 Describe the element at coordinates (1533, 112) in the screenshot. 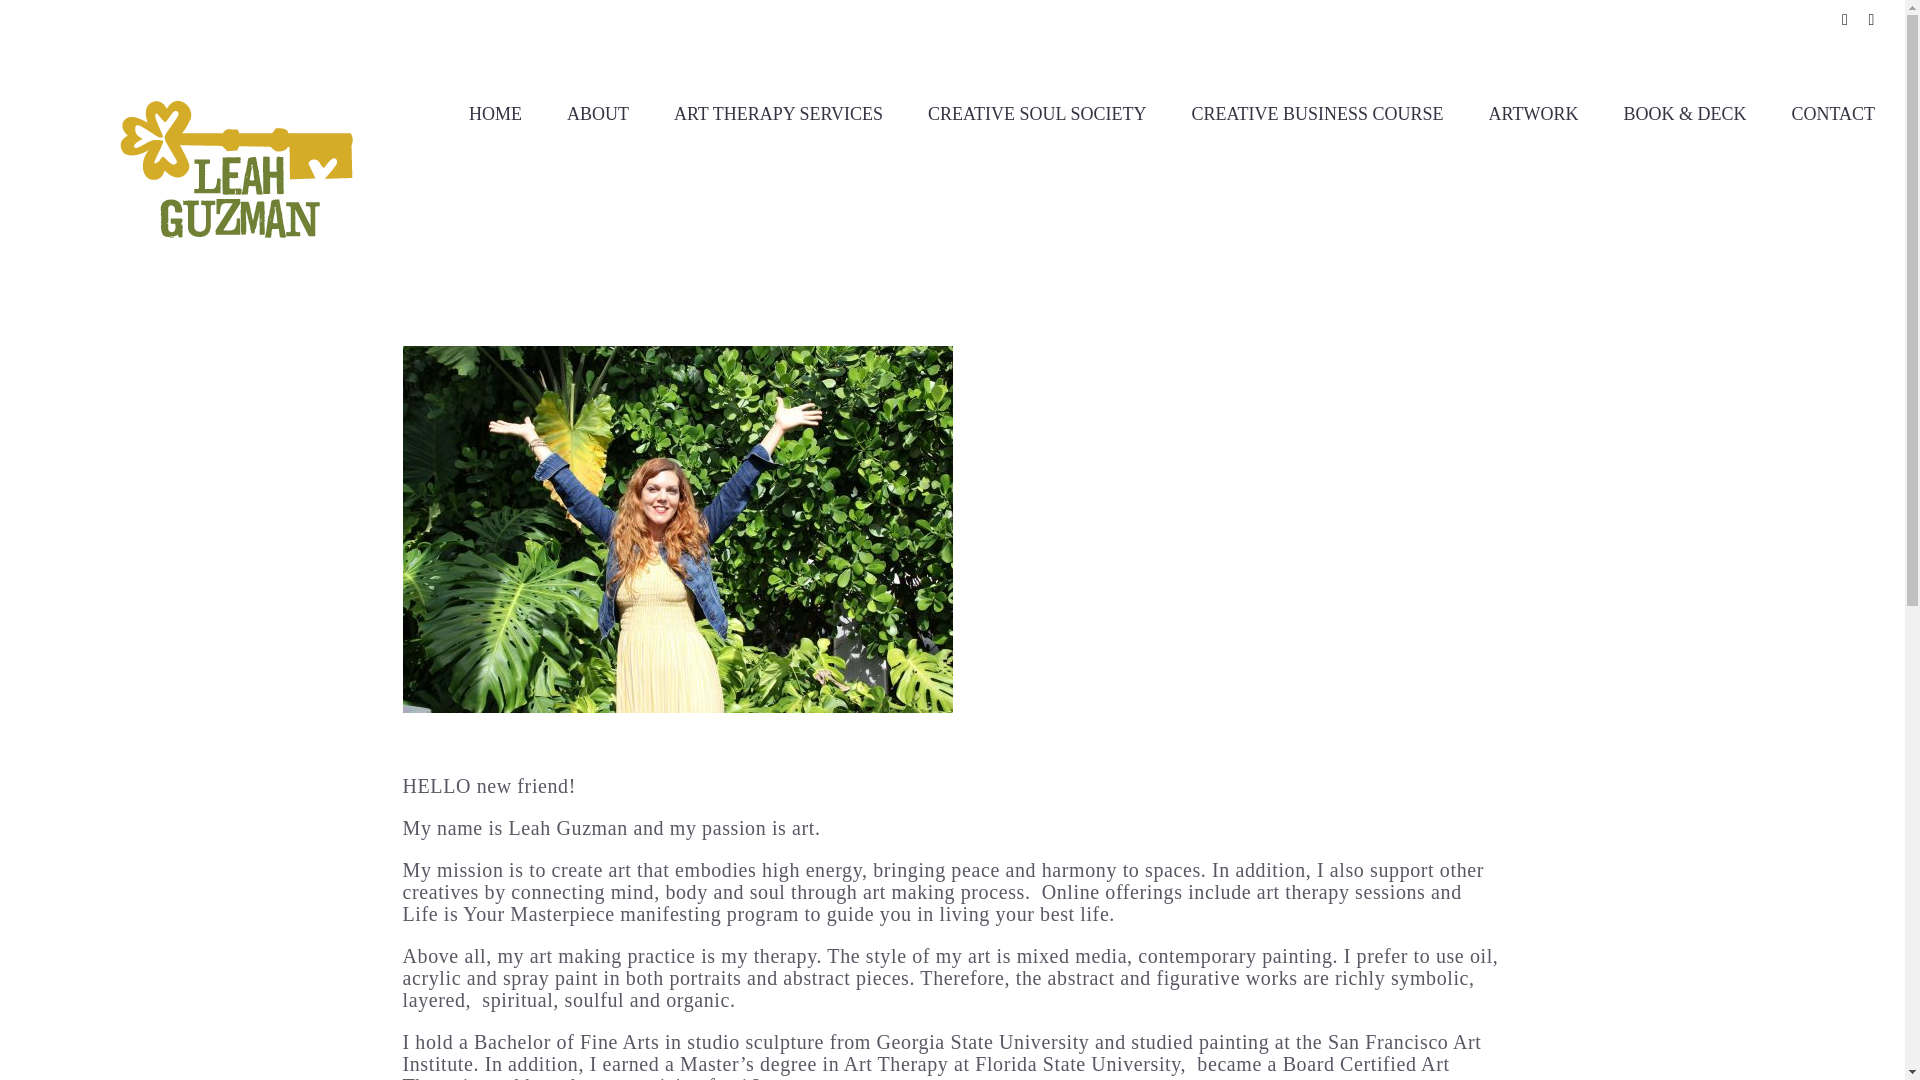

I see `ARTWORK` at that location.